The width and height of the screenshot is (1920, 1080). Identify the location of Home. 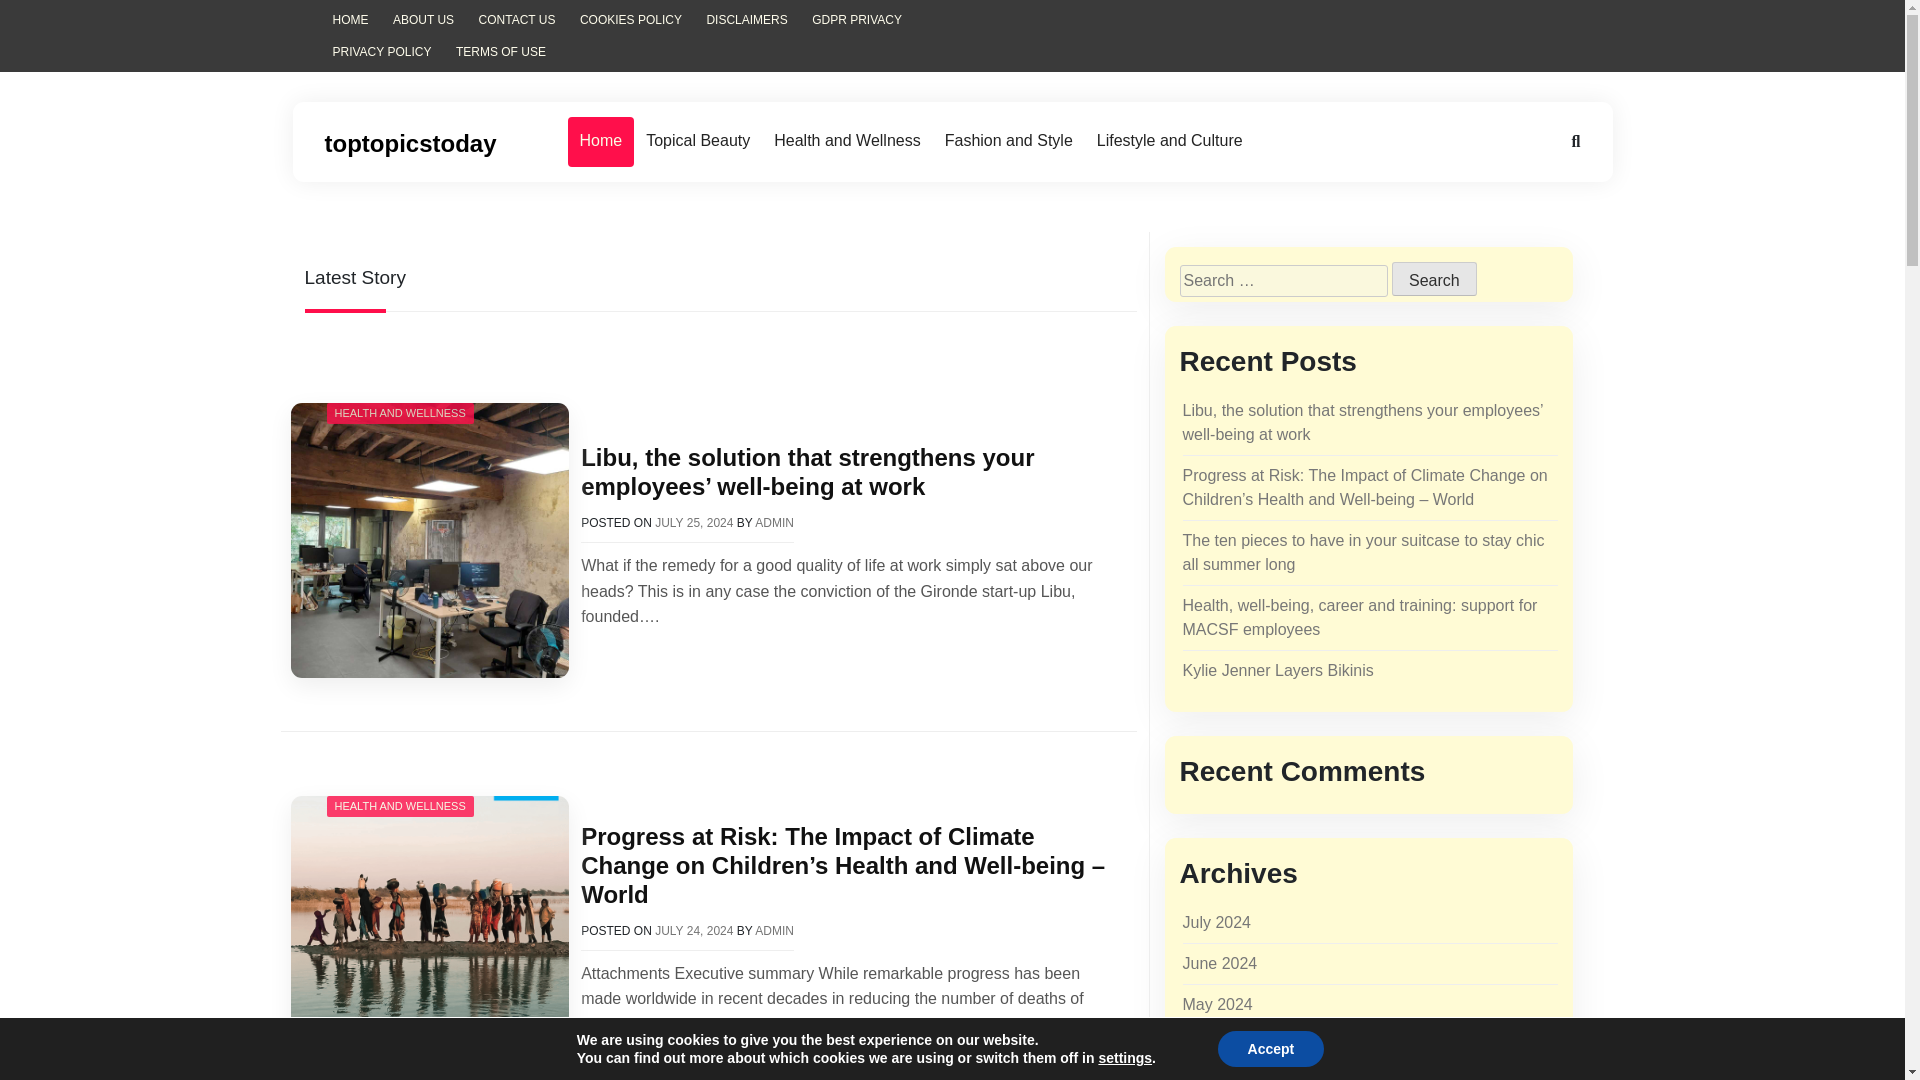
(602, 142).